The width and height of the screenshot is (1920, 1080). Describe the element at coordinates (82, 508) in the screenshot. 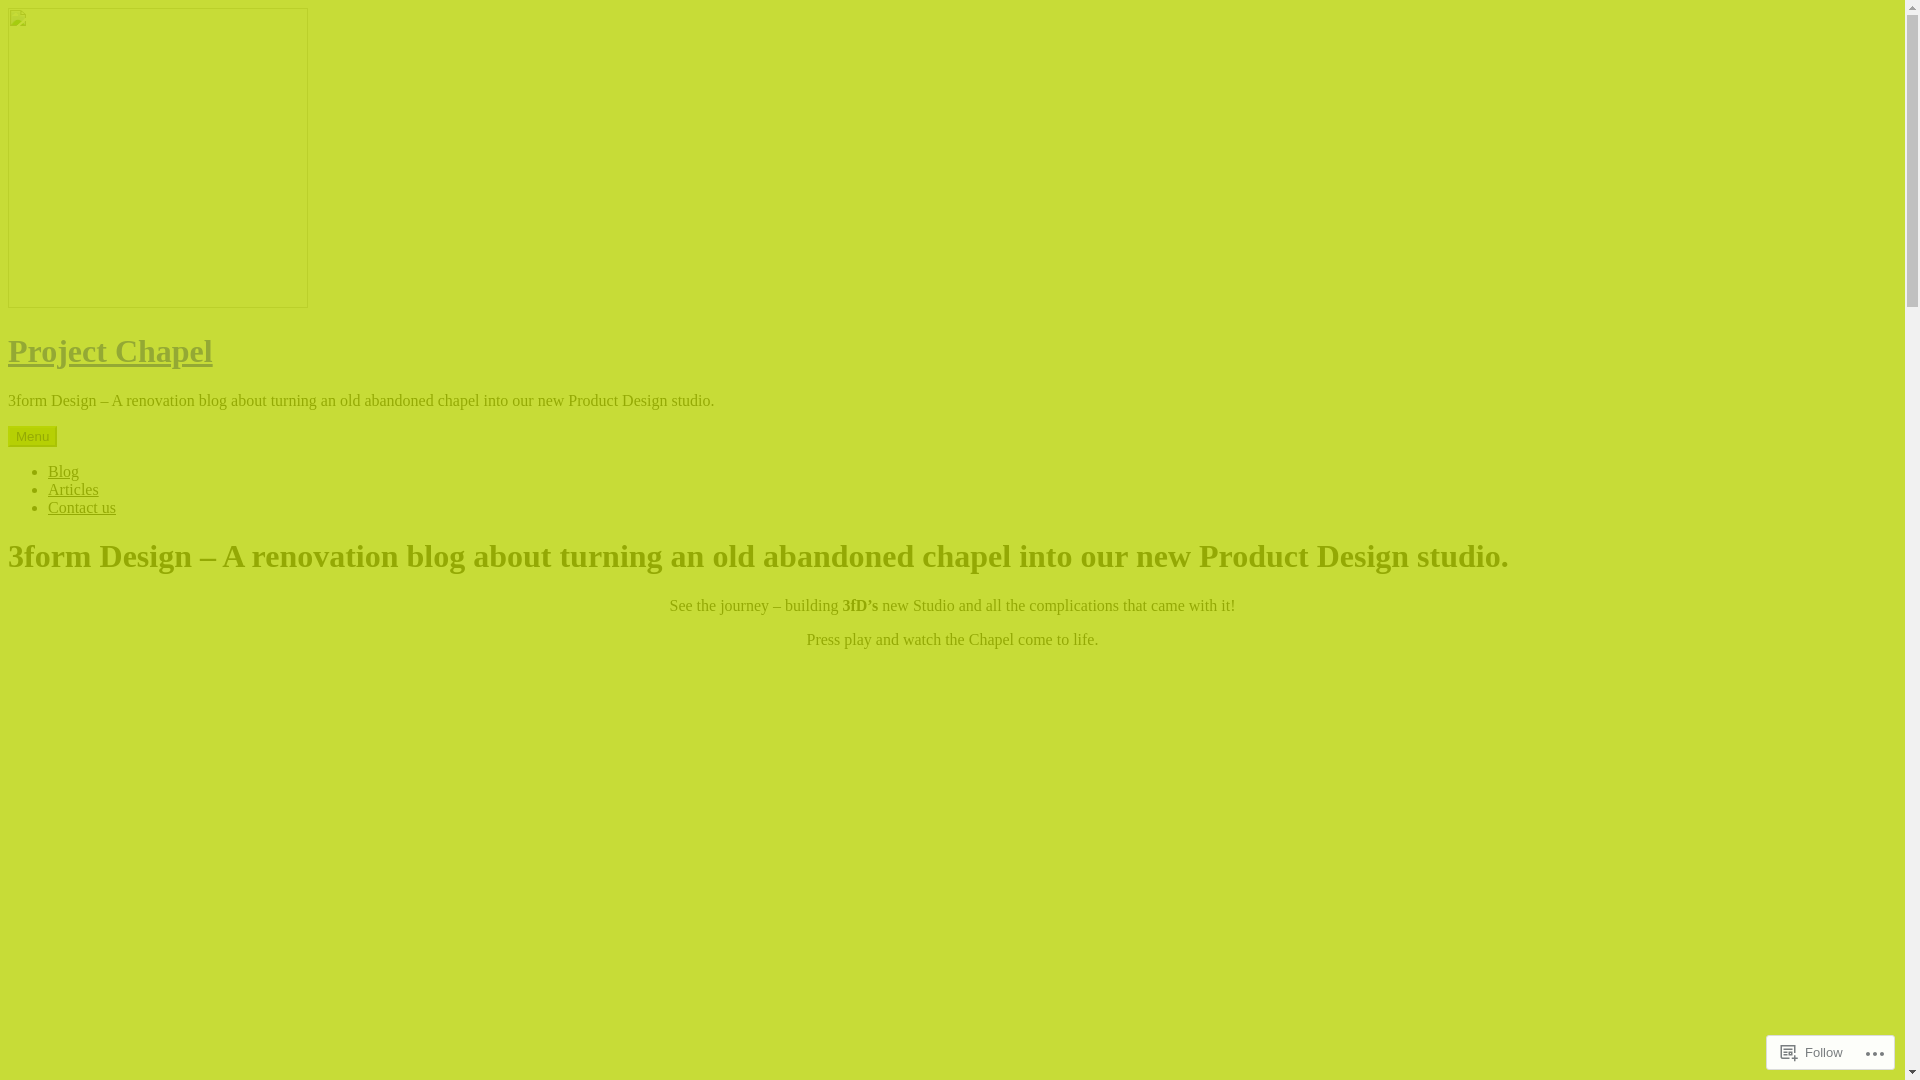

I see `Contact us` at that location.